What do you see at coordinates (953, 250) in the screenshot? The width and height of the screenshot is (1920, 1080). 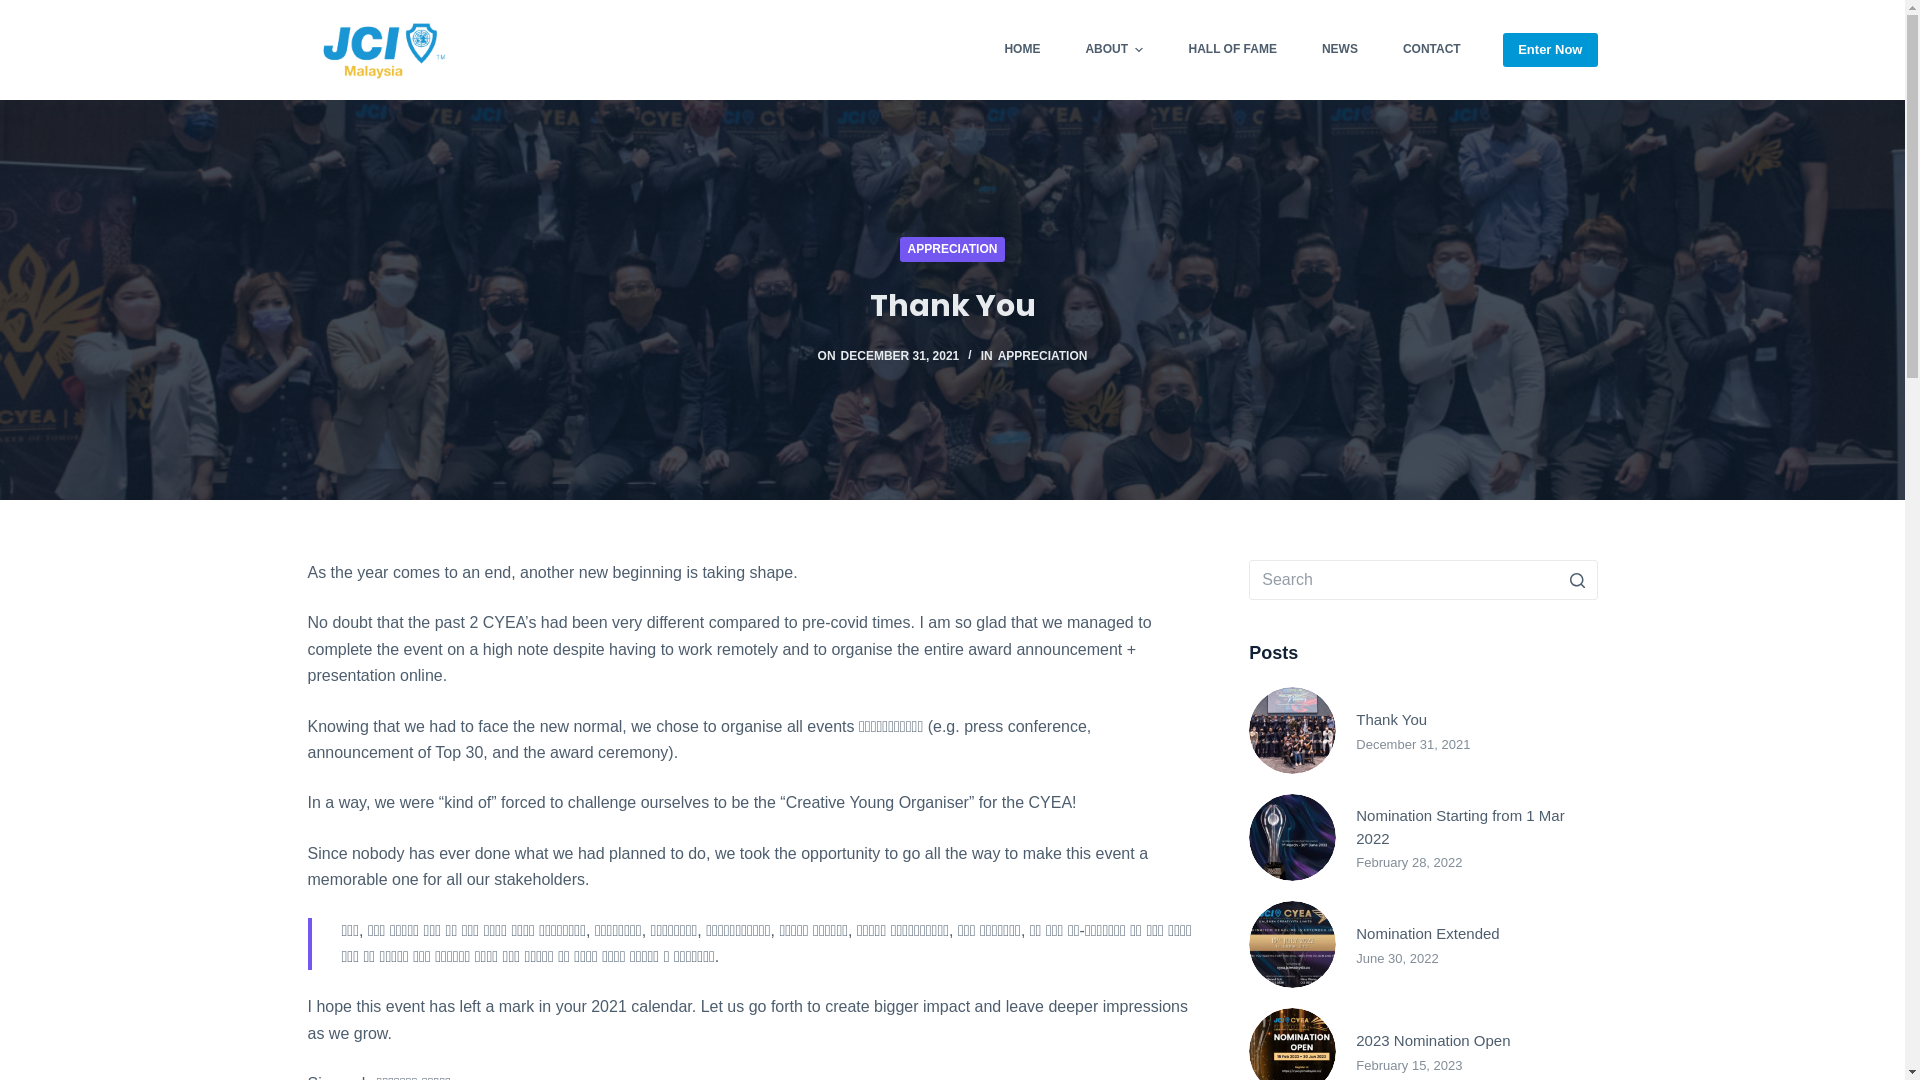 I see `APPRECIATION` at bounding box center [953, 250].